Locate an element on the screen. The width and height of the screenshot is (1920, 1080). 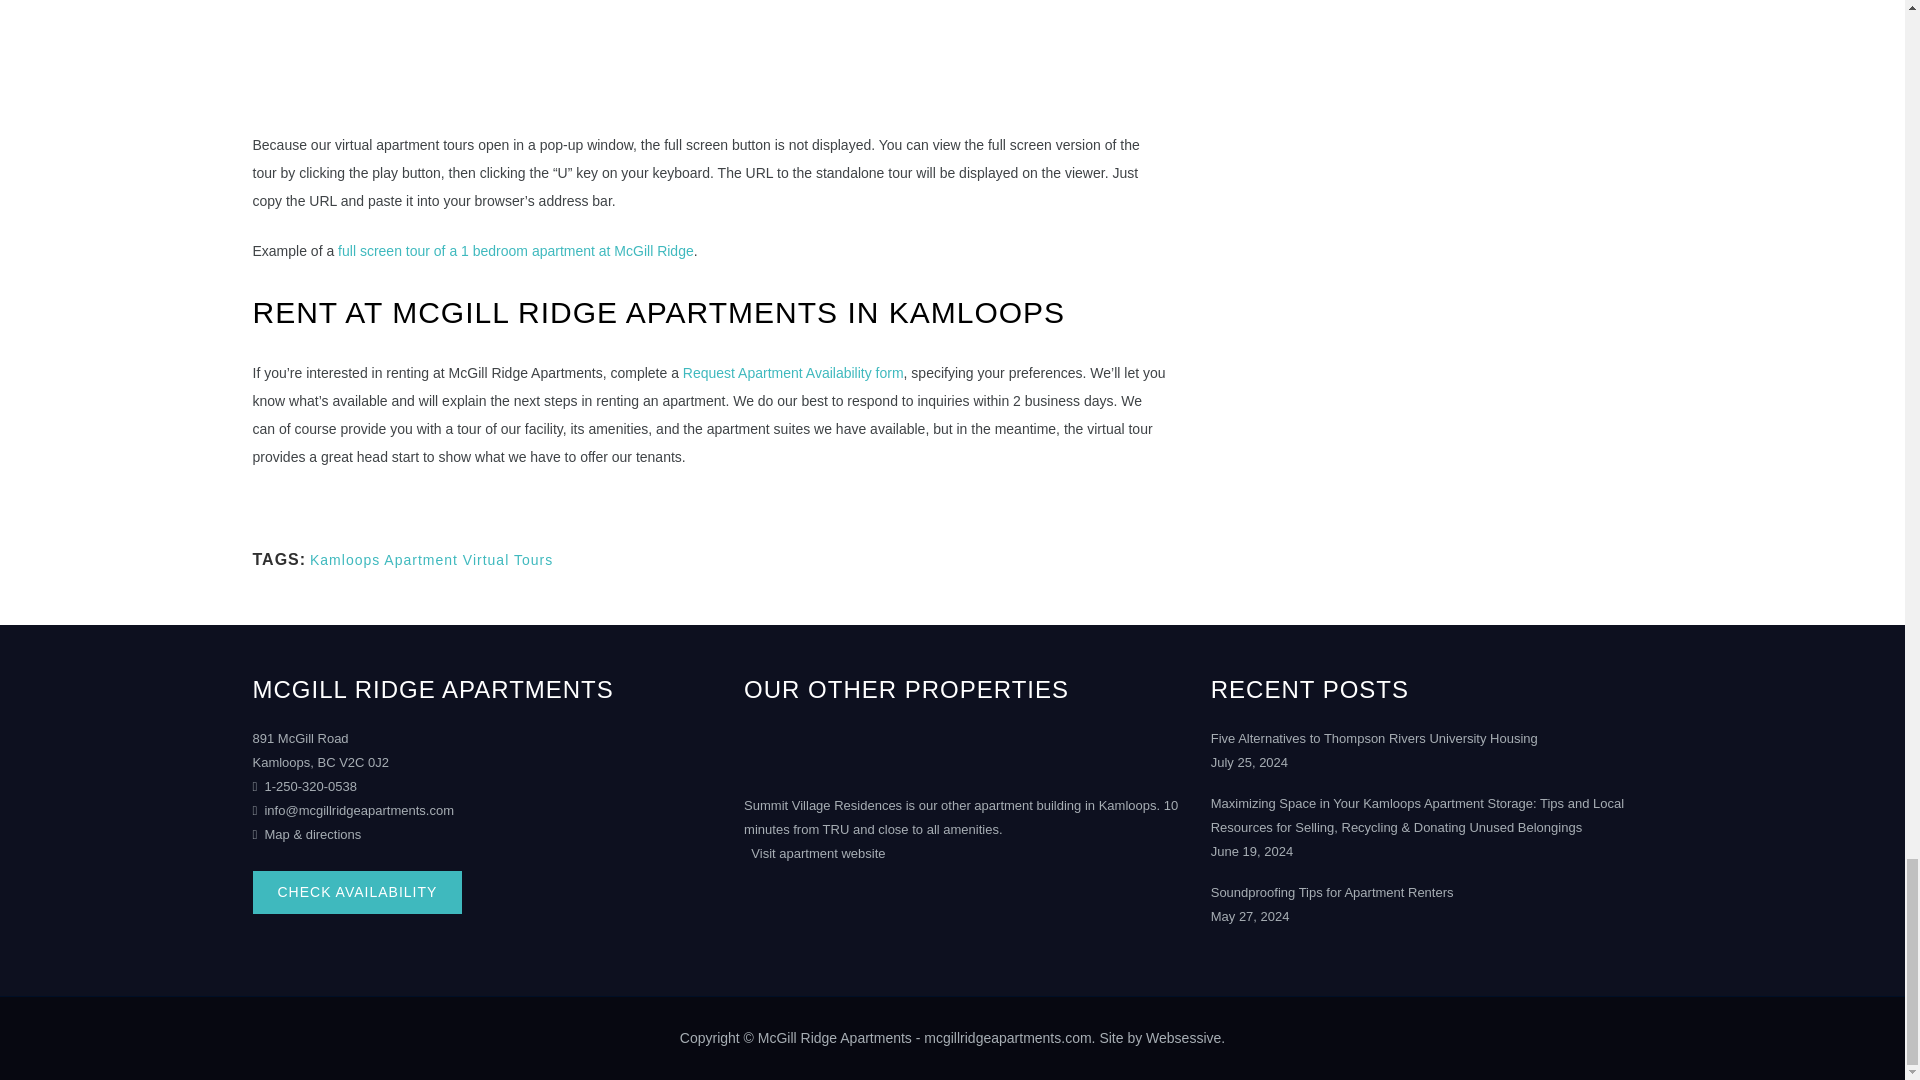
Kamloops Apartment Virtual Tours is located at coordinates (430, 560).